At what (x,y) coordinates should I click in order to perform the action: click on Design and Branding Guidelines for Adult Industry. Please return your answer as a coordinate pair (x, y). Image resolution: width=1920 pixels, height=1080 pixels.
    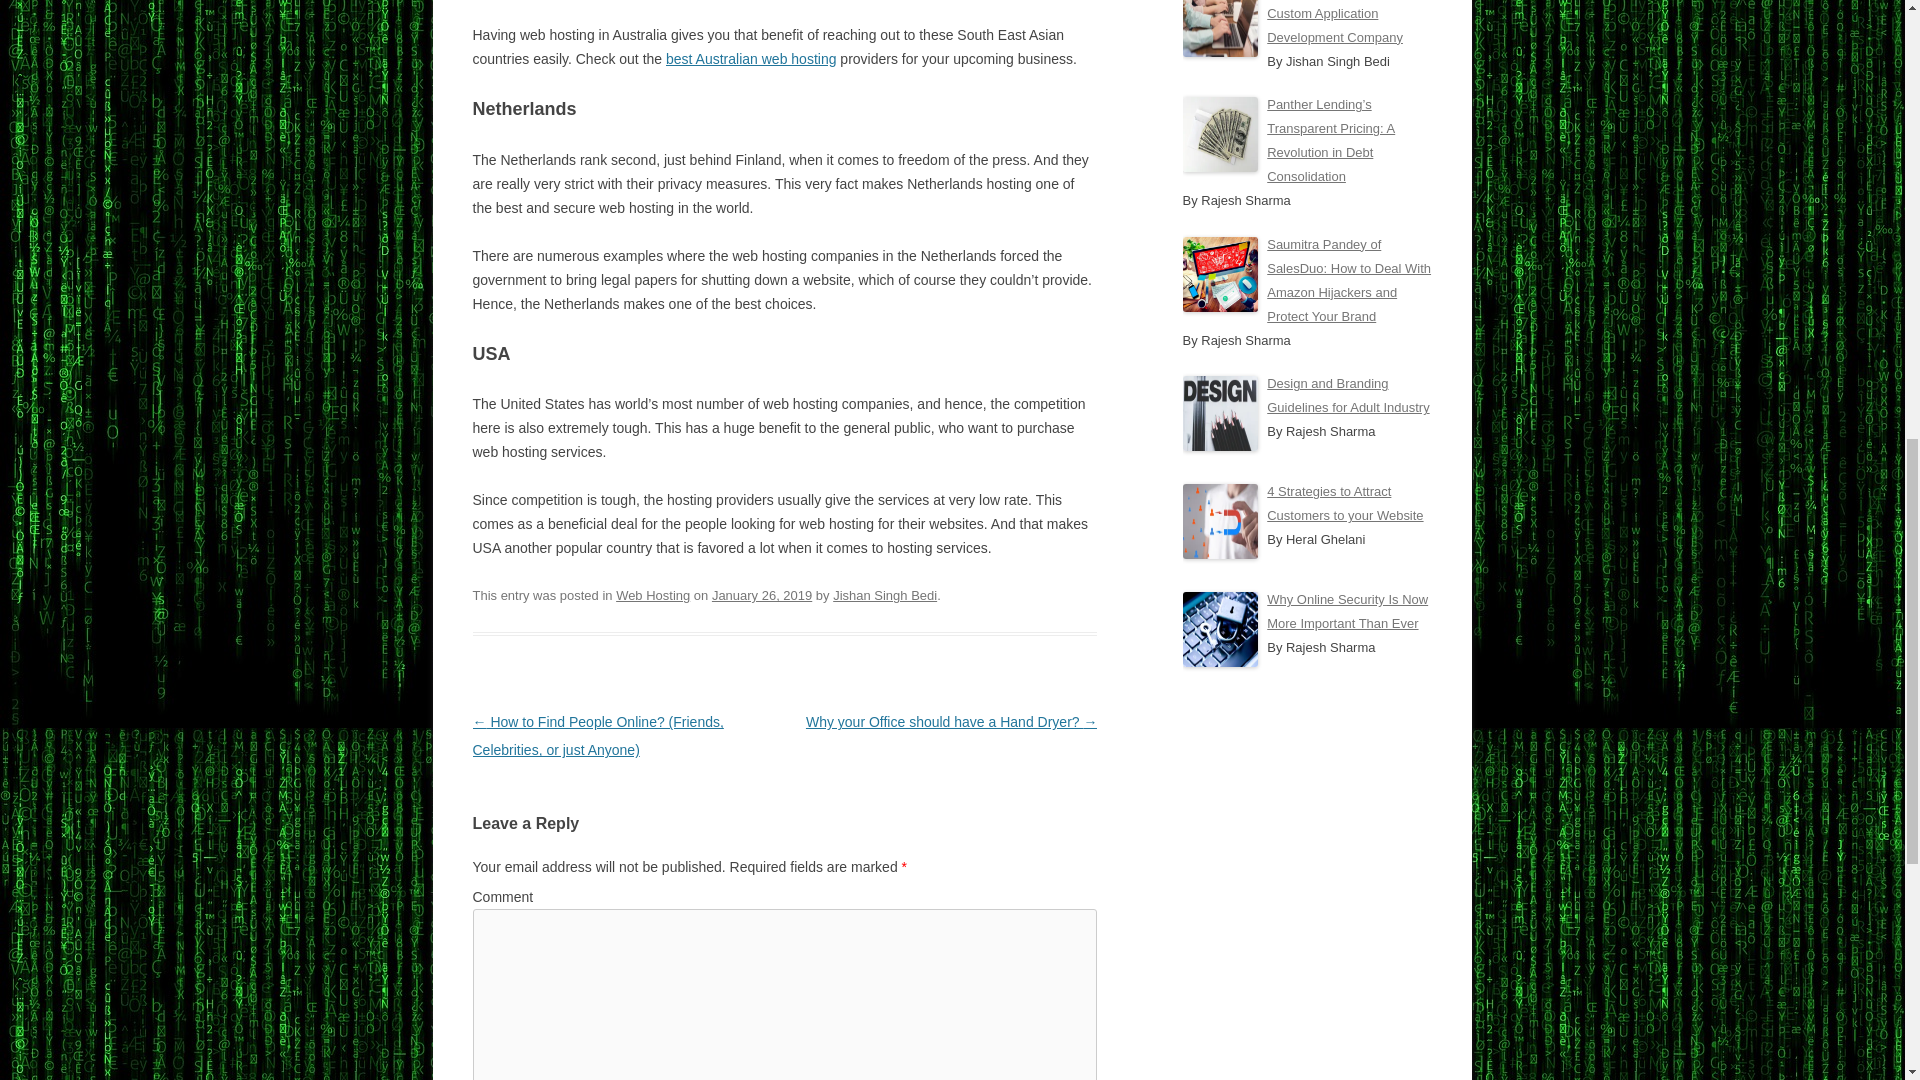
    Looking at the image, I should click on (1348, 394).